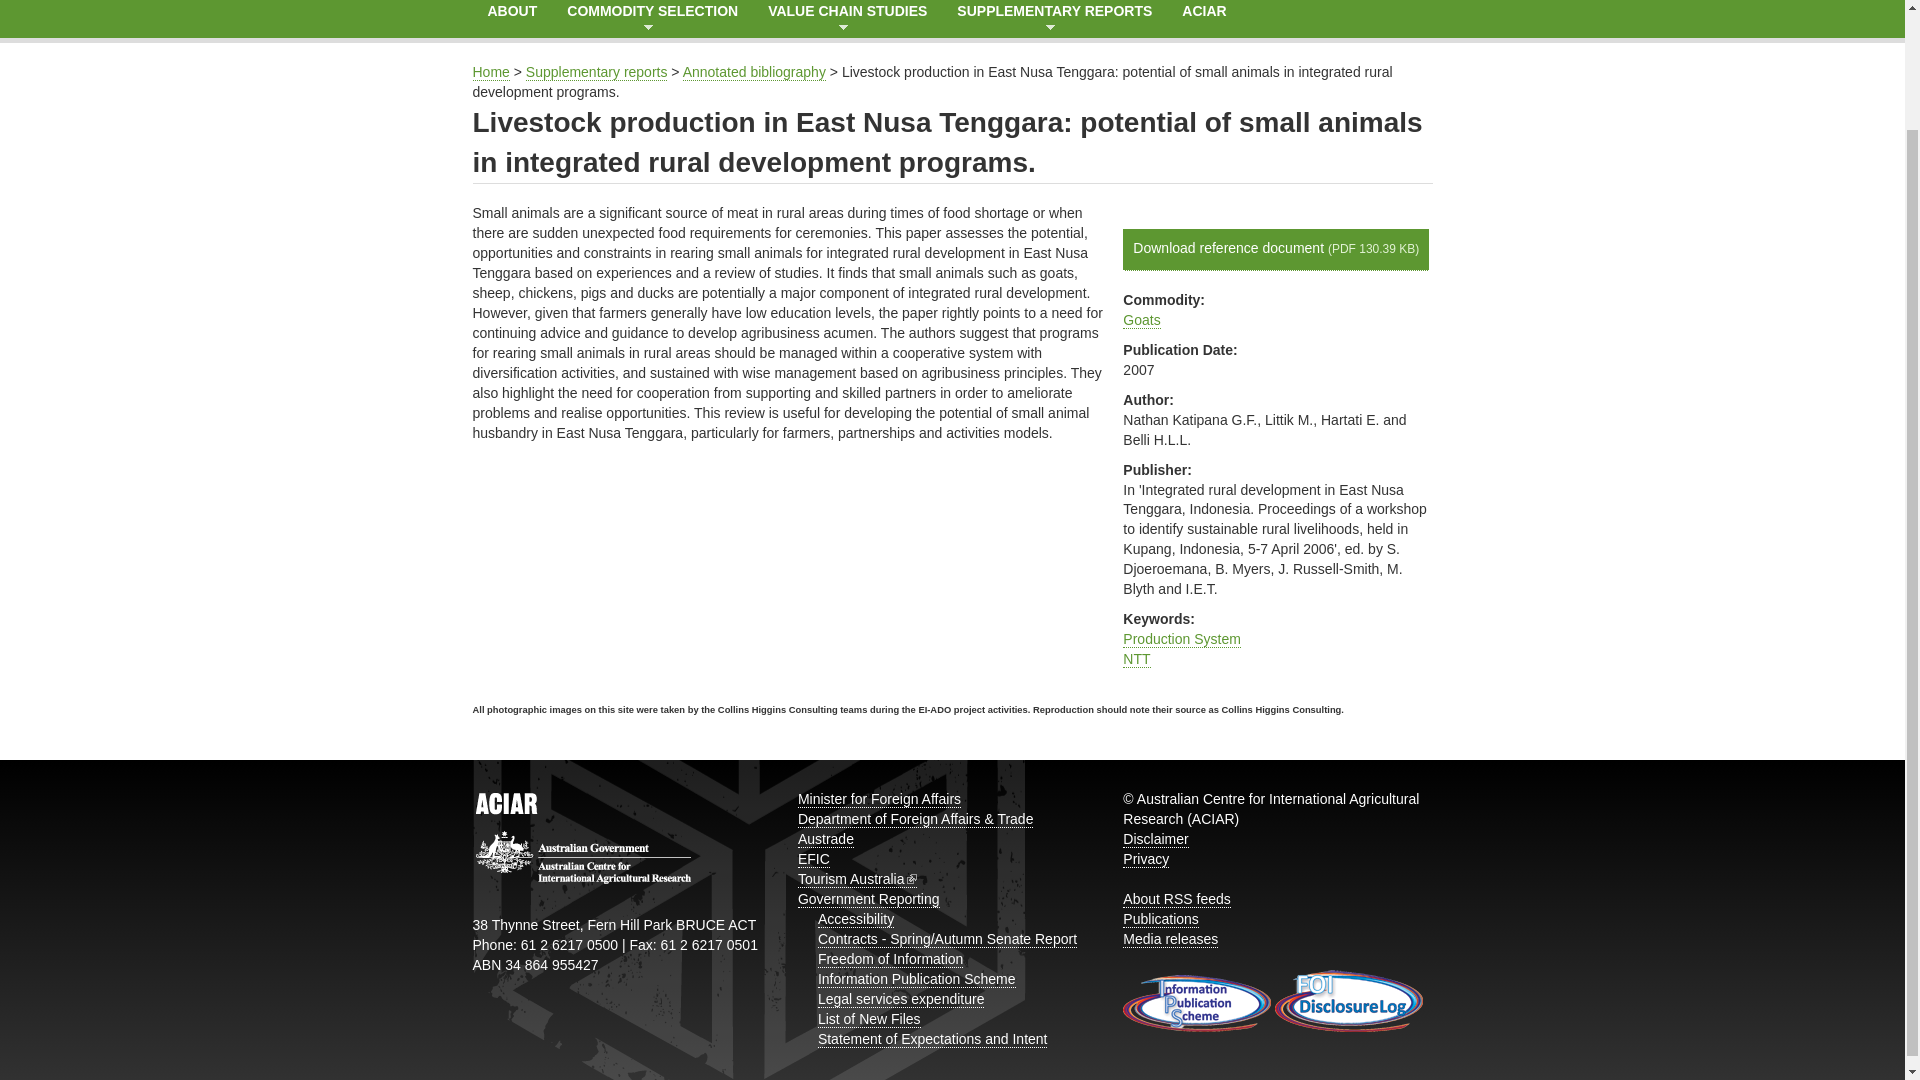 The width and height of the screenshot is (1920, 1080). I want to click on Production System, so click(1182, 639).